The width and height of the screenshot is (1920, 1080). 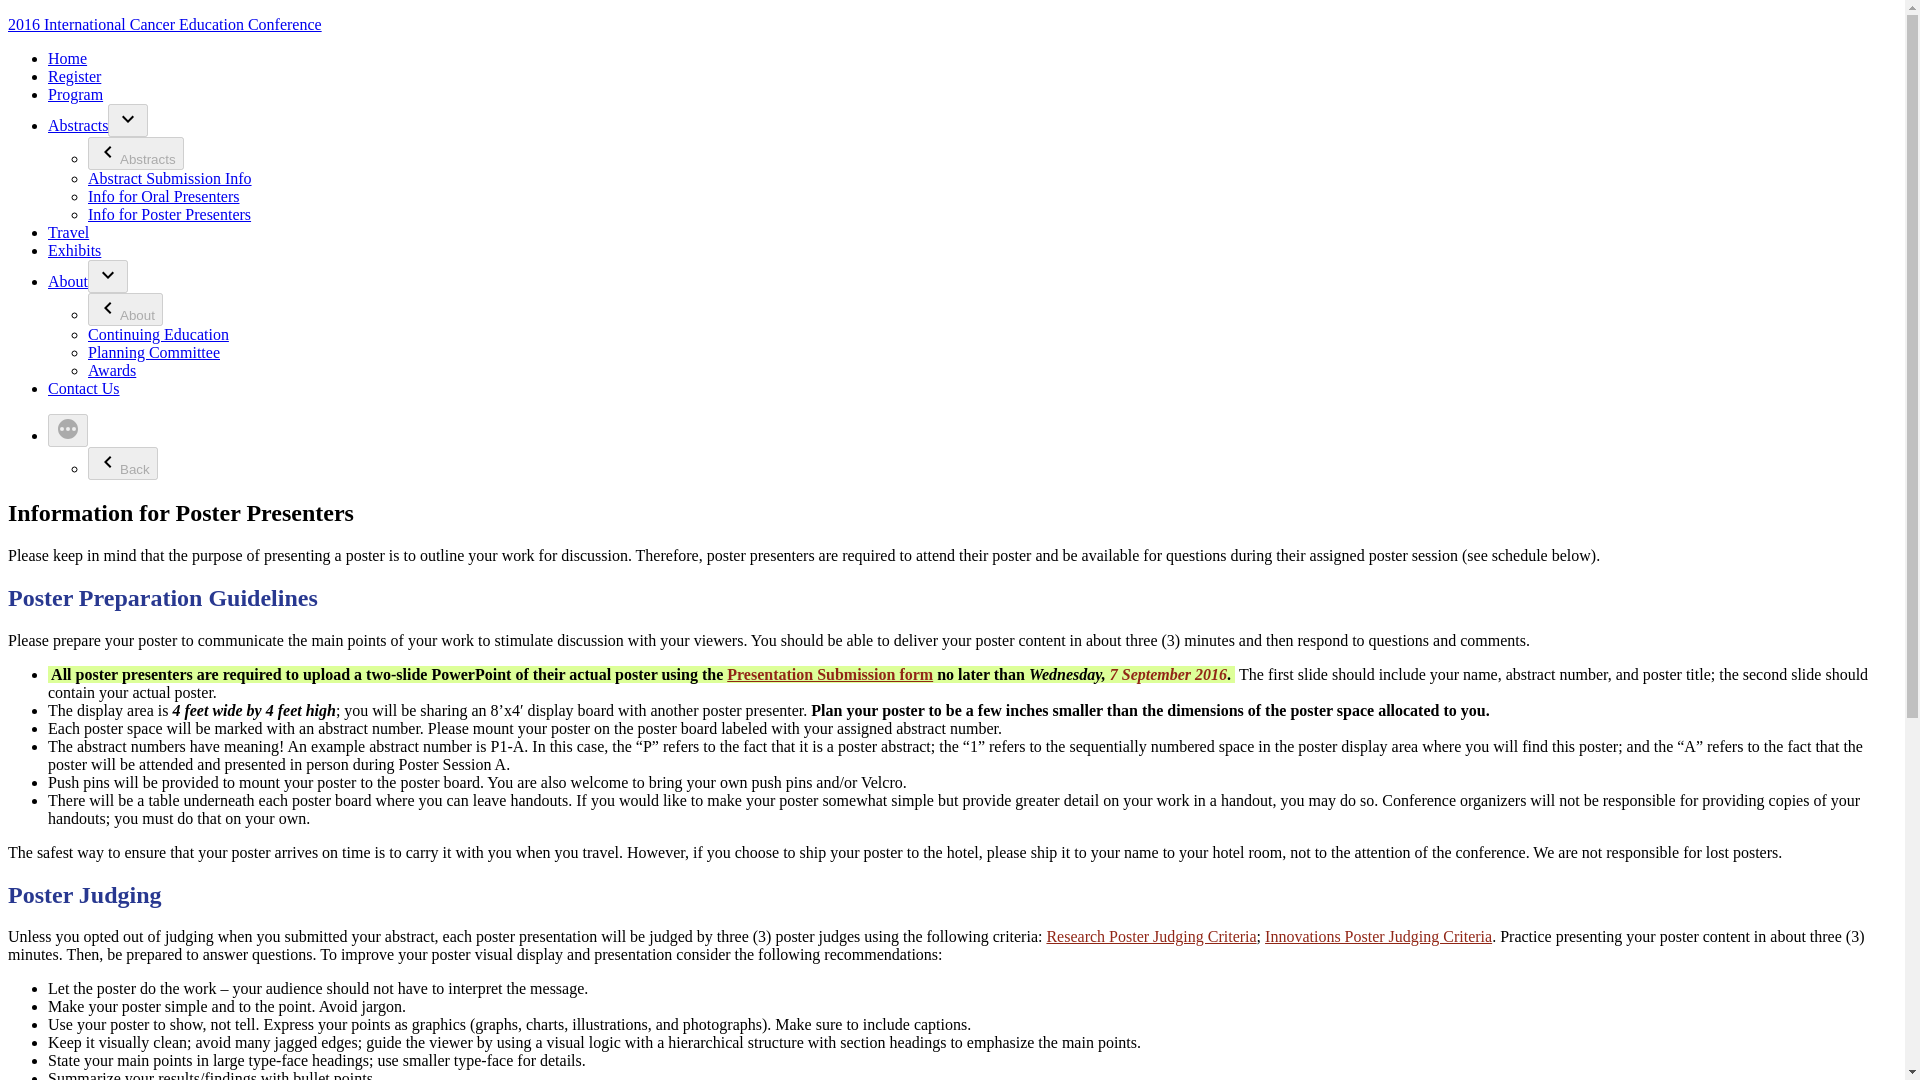 I want to click on Back, so click(x=122, y=463).